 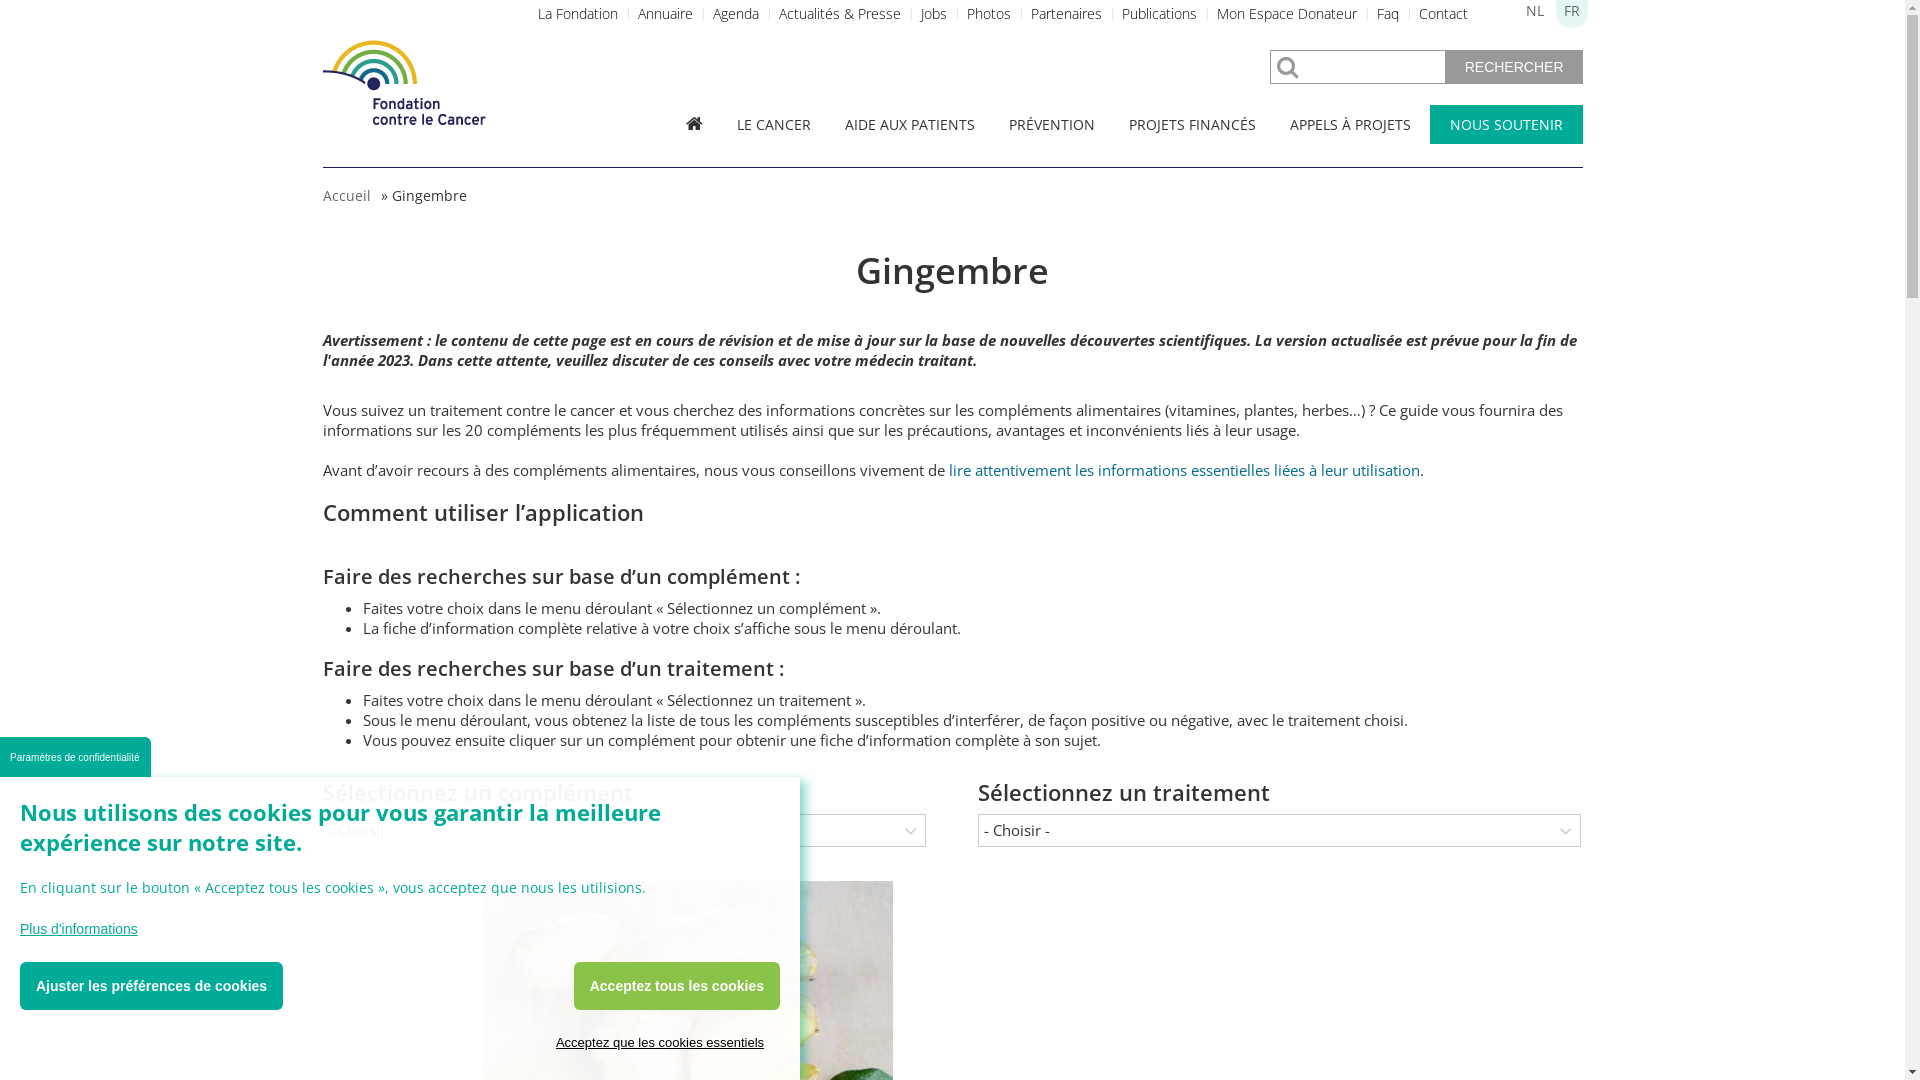 What do you see at coordinates (1387, 14) in the screenshot?
I see `Faq` at bounding box center [1387, 14].